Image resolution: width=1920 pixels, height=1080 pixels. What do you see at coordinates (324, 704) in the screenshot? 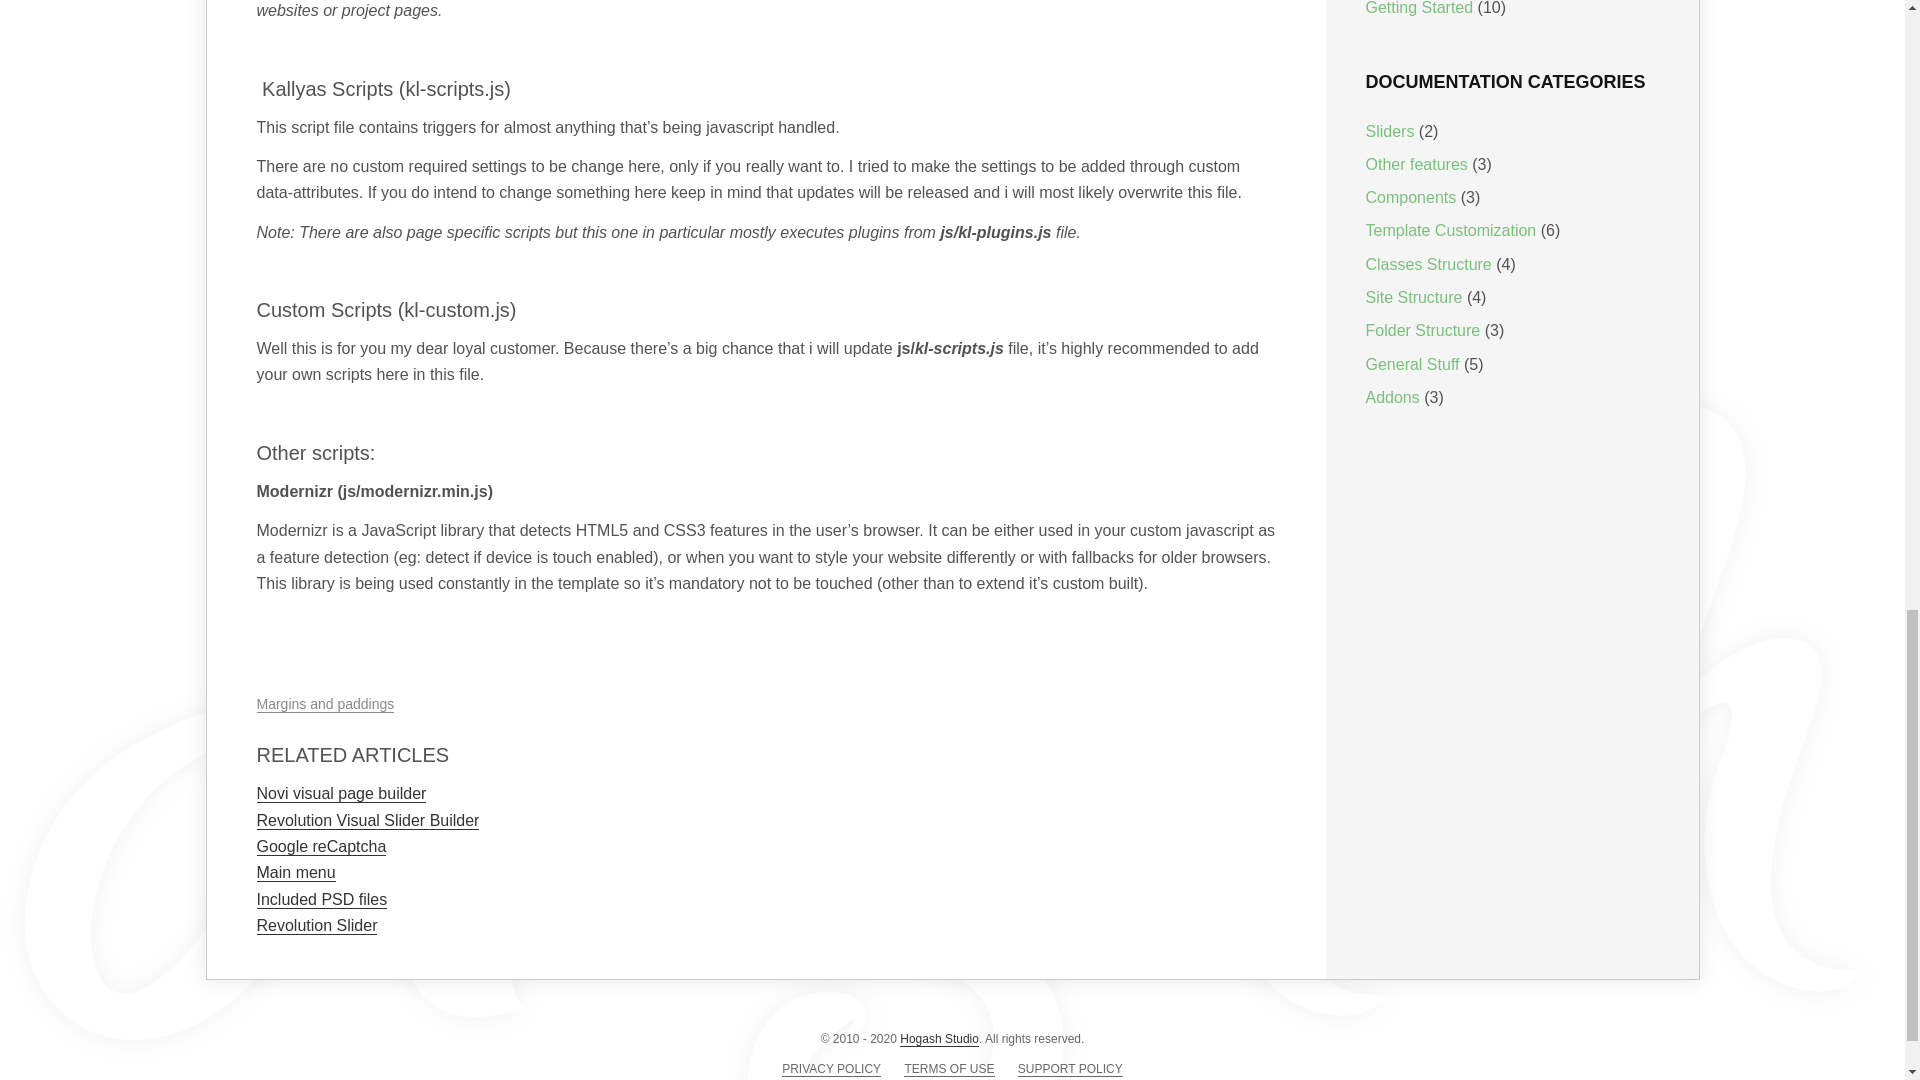
I see `Margins and paddings` at bounding box center [324, 704].